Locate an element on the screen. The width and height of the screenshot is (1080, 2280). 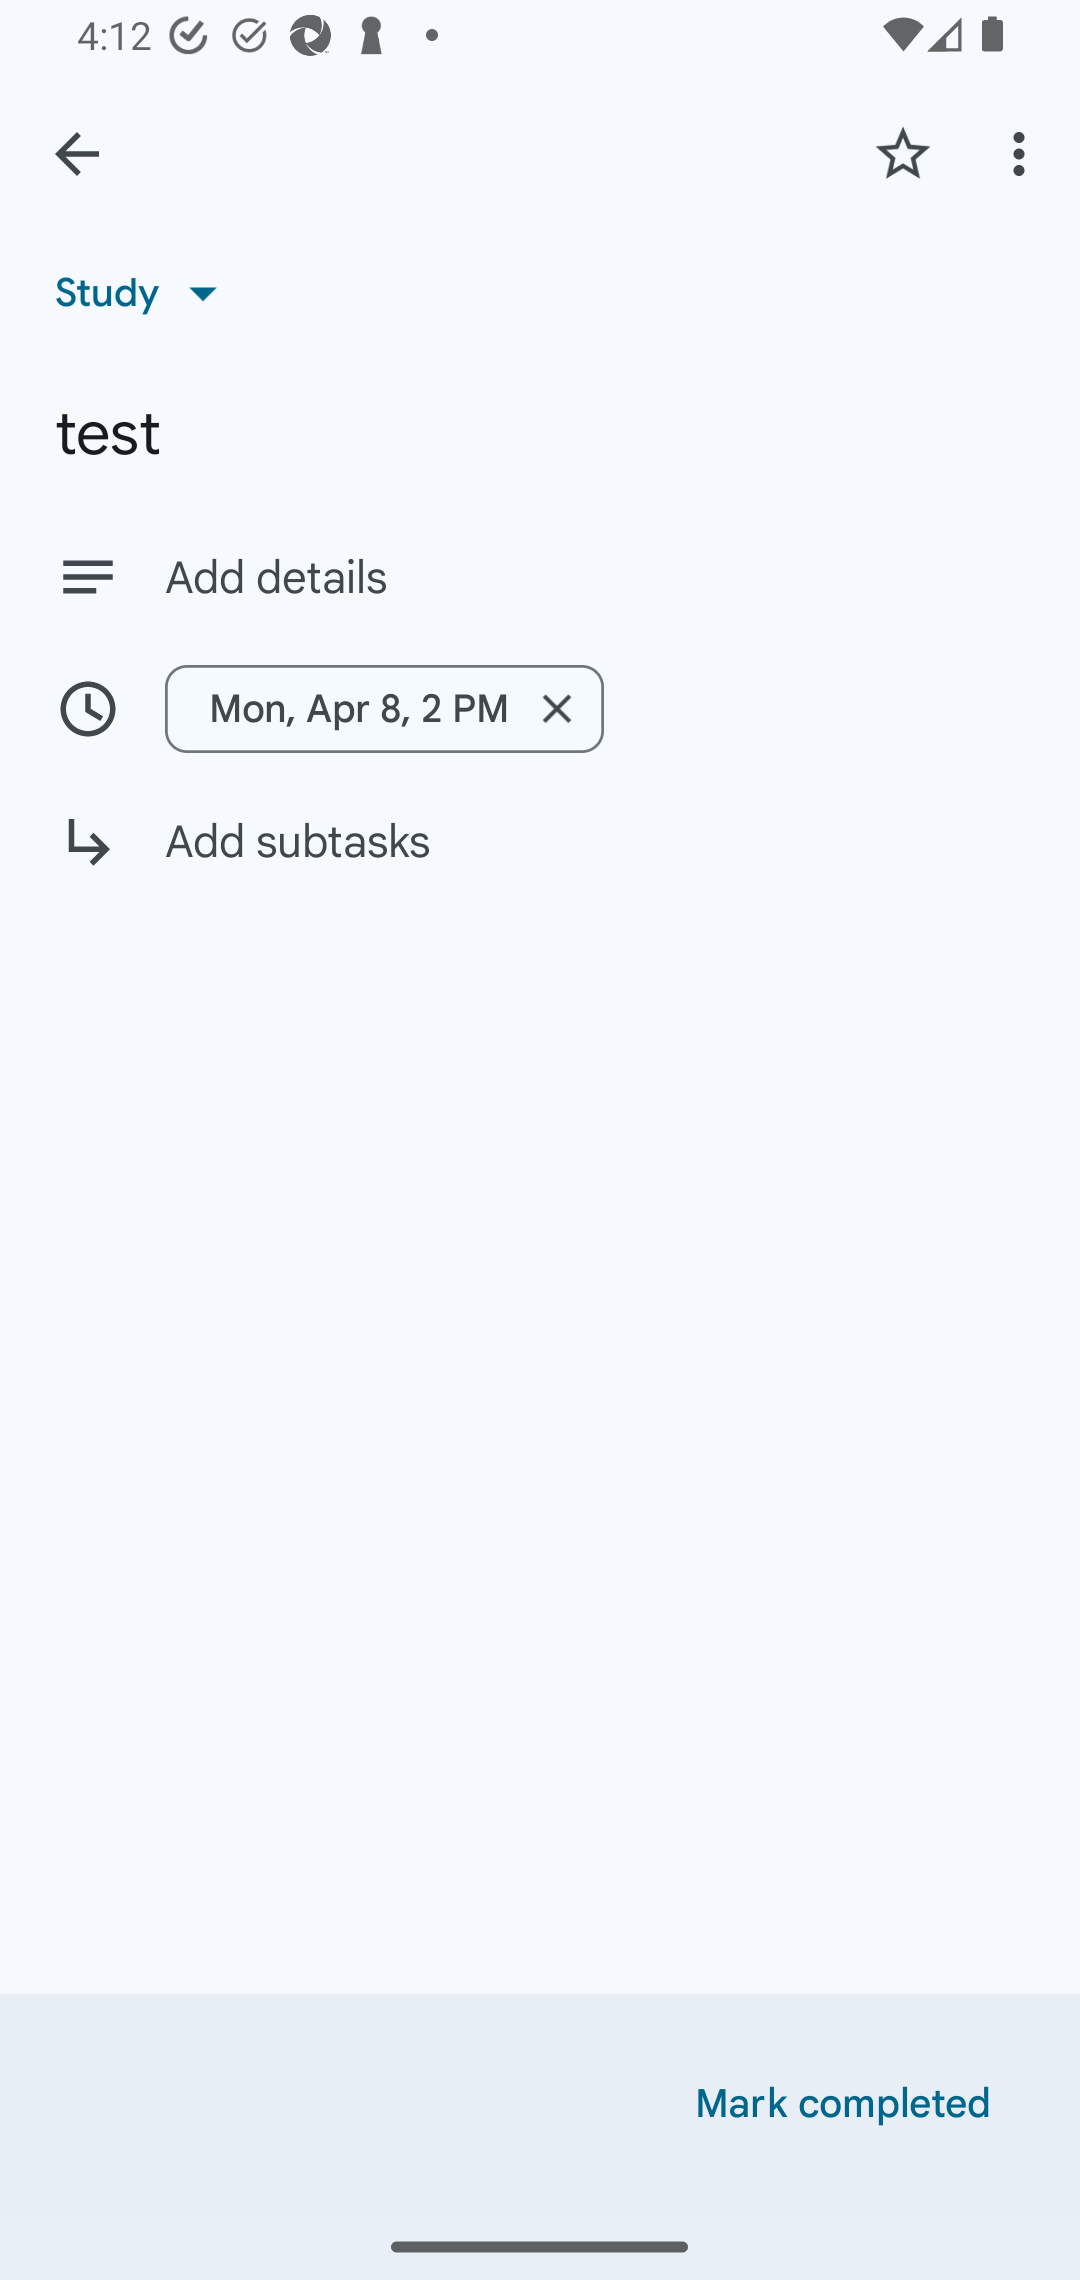
Study List, Study selected, 1 of 23 is located at coordinates (146, 292).